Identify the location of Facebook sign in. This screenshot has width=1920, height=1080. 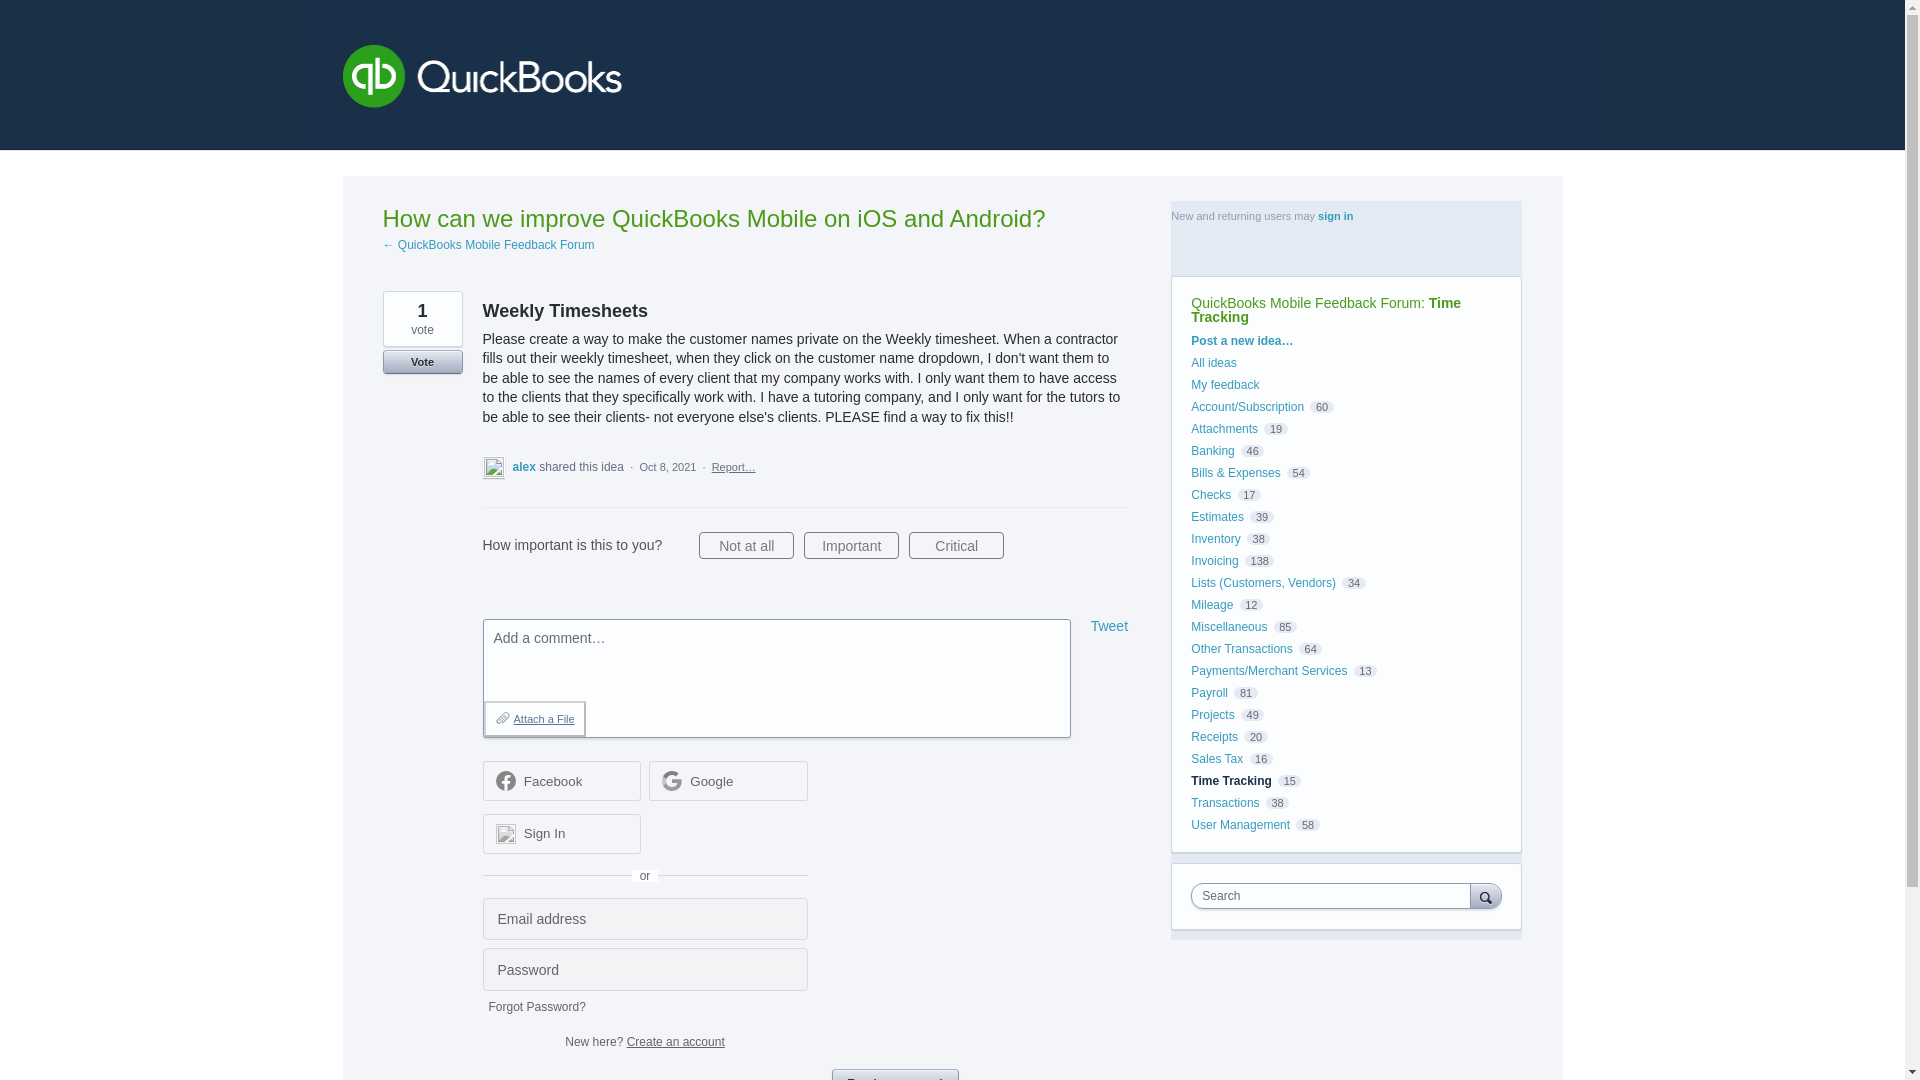
(561, 781).